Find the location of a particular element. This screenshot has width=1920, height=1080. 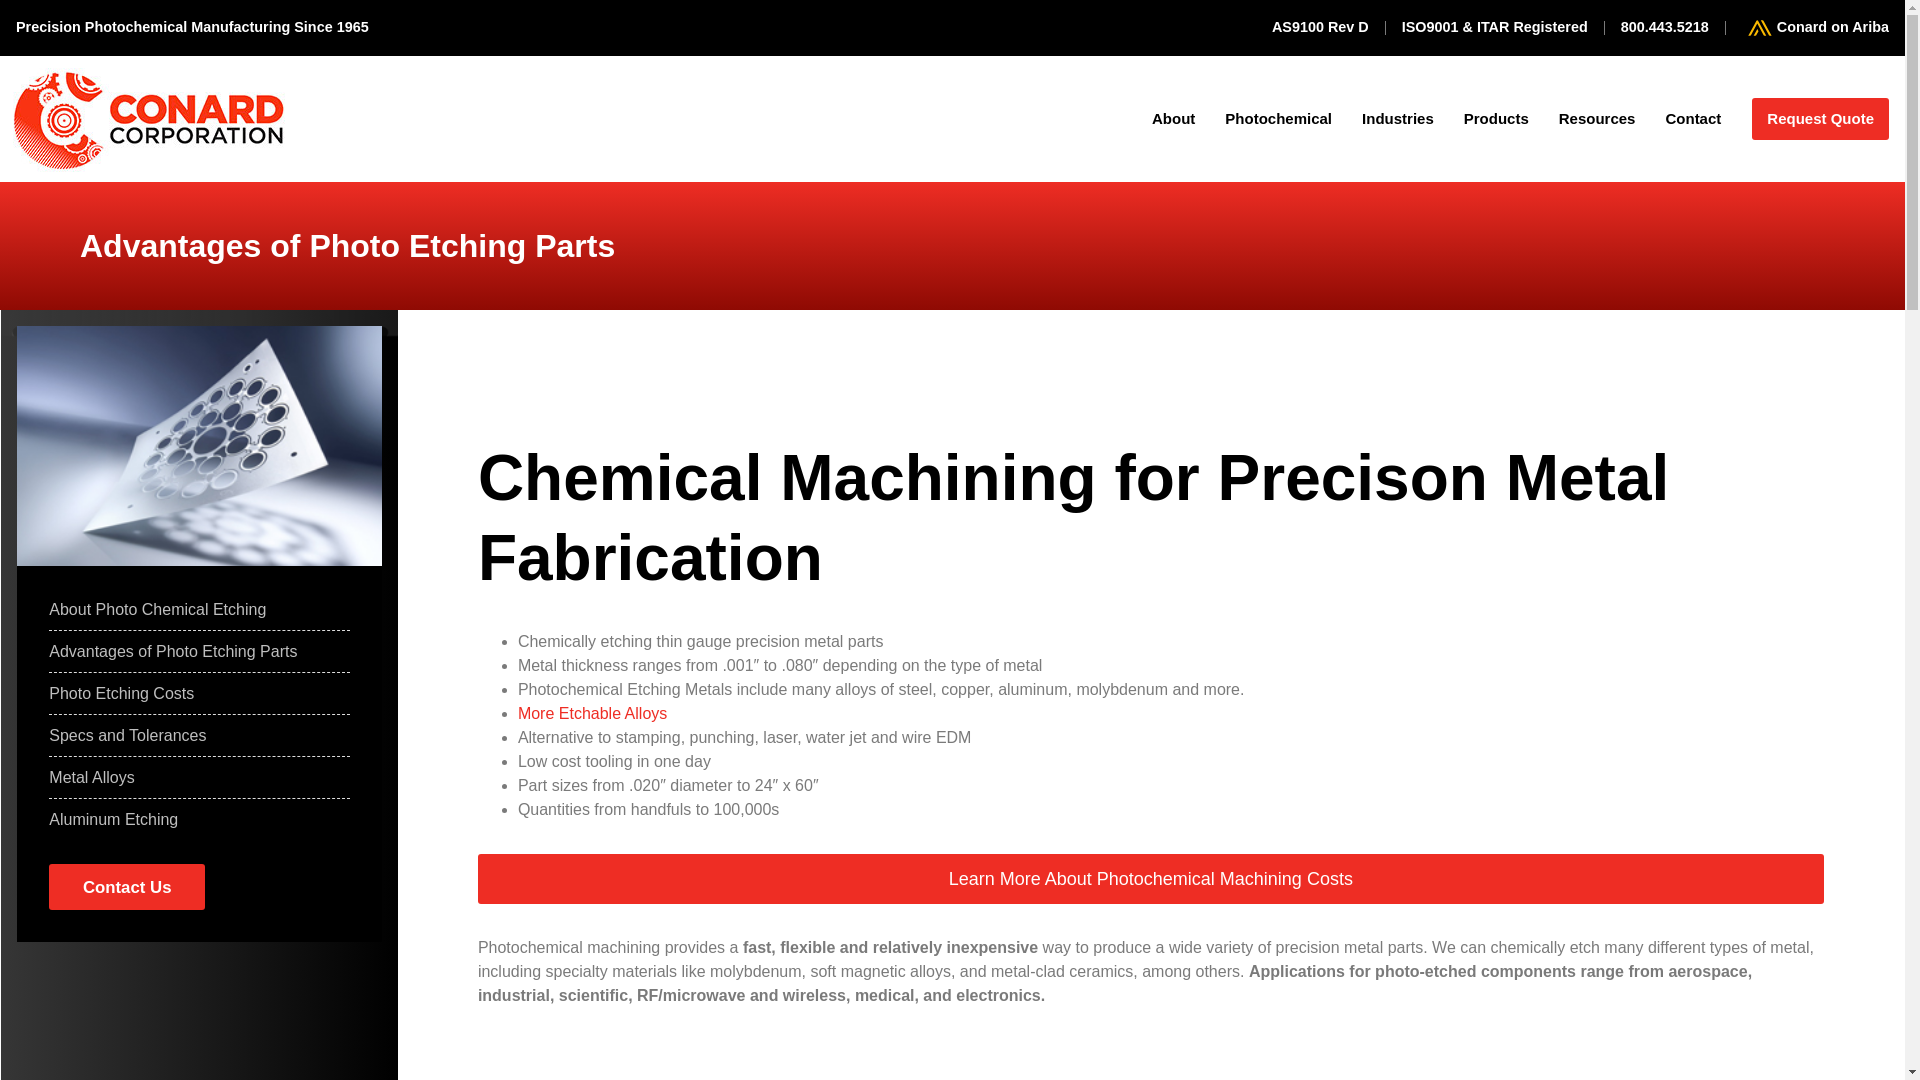

Conard on Ariba is located at coordinates (1815, 28).